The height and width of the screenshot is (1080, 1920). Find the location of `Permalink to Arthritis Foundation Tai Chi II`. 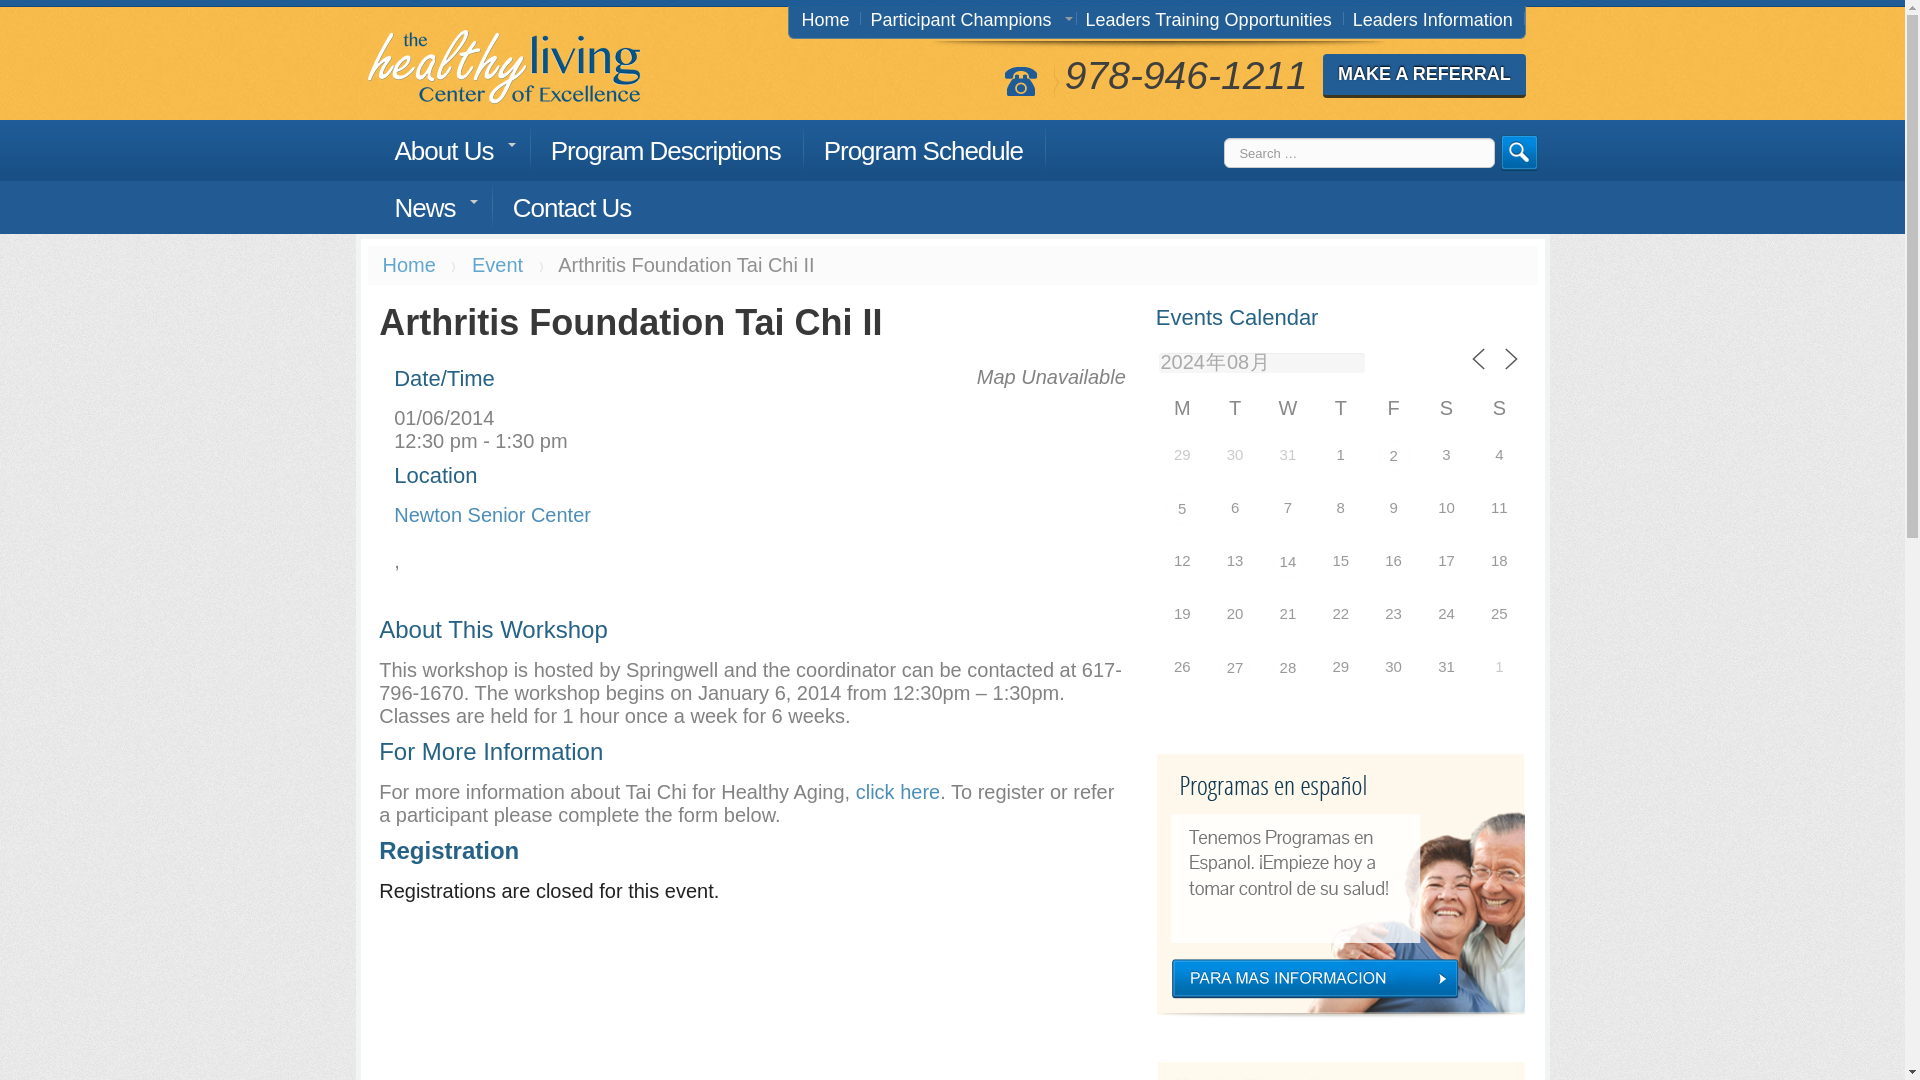

Permalink to Arthritis Foundation Tai Chi II is located at coordinates (630, 322).